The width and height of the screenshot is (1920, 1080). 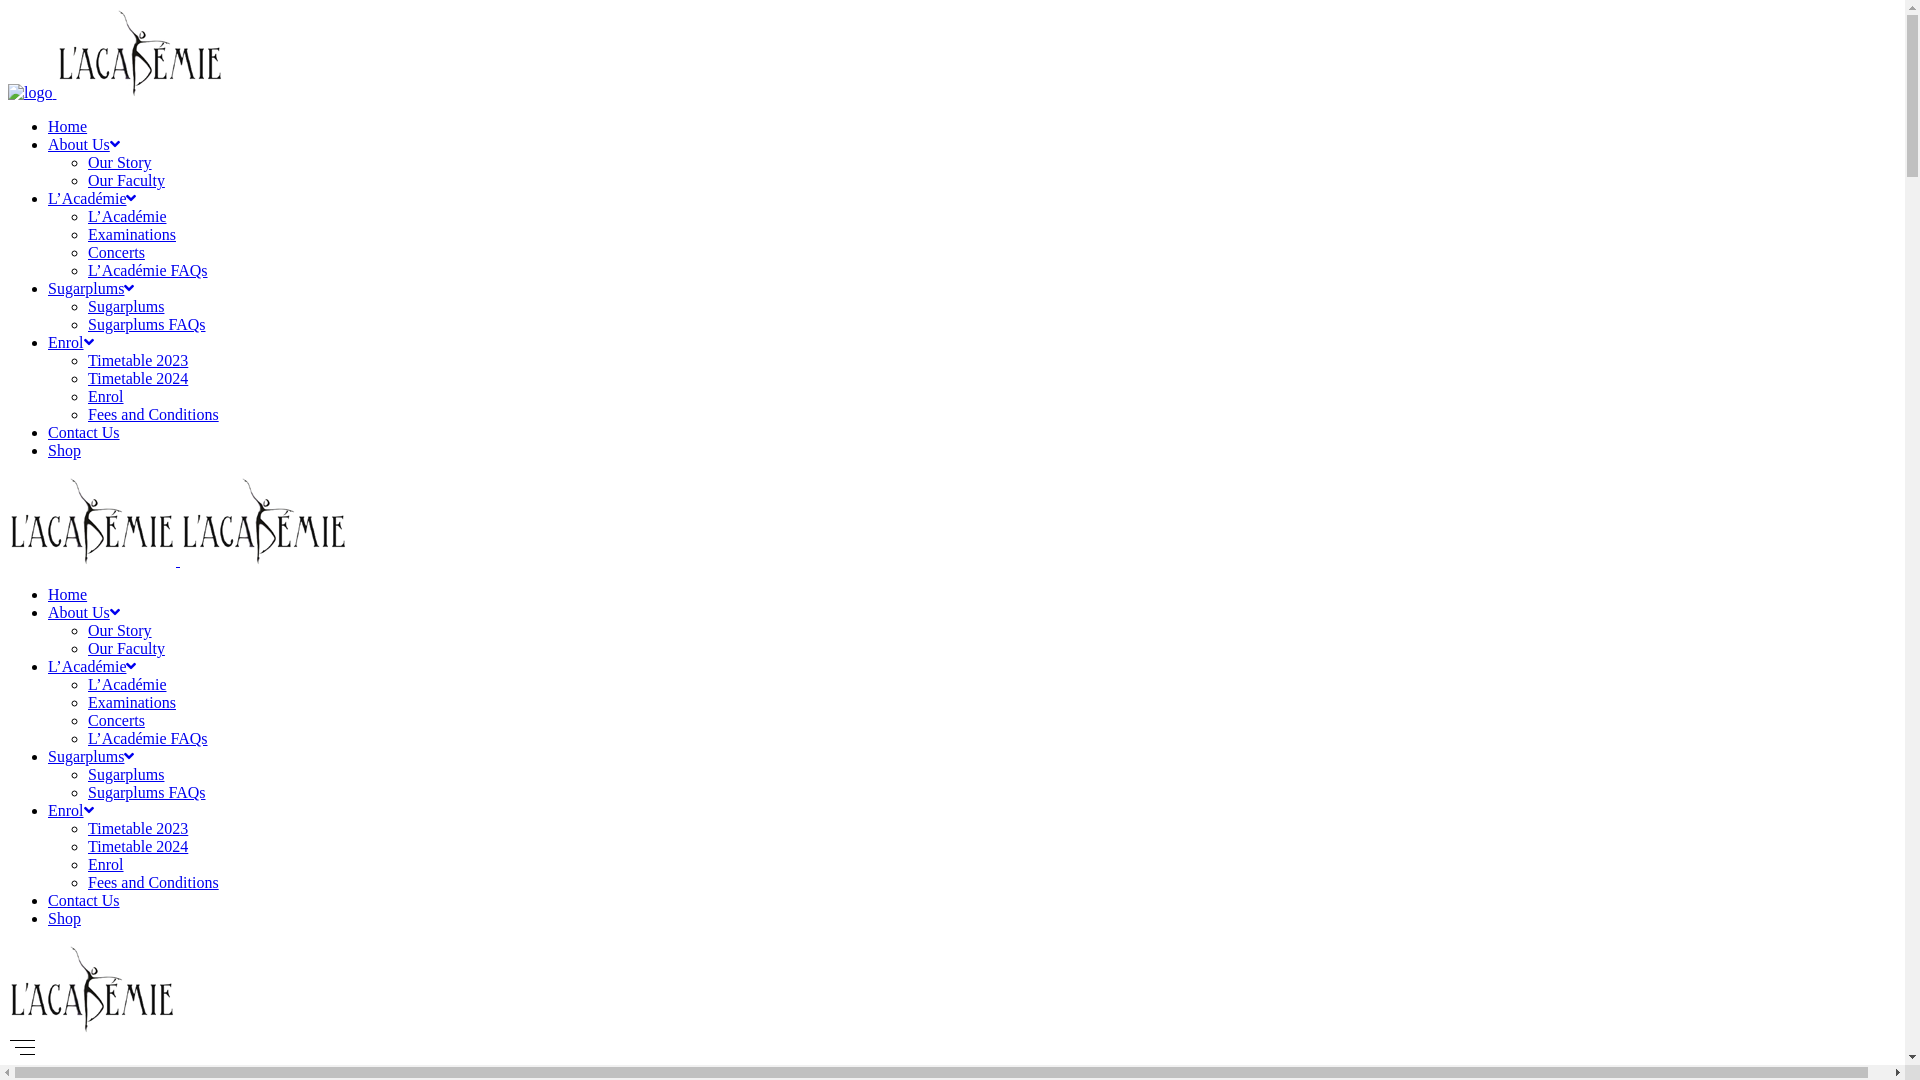 What do you see at coordinates (116, 720) in the screenshot?
I see `Concerts` at bounding box center [116, 720].